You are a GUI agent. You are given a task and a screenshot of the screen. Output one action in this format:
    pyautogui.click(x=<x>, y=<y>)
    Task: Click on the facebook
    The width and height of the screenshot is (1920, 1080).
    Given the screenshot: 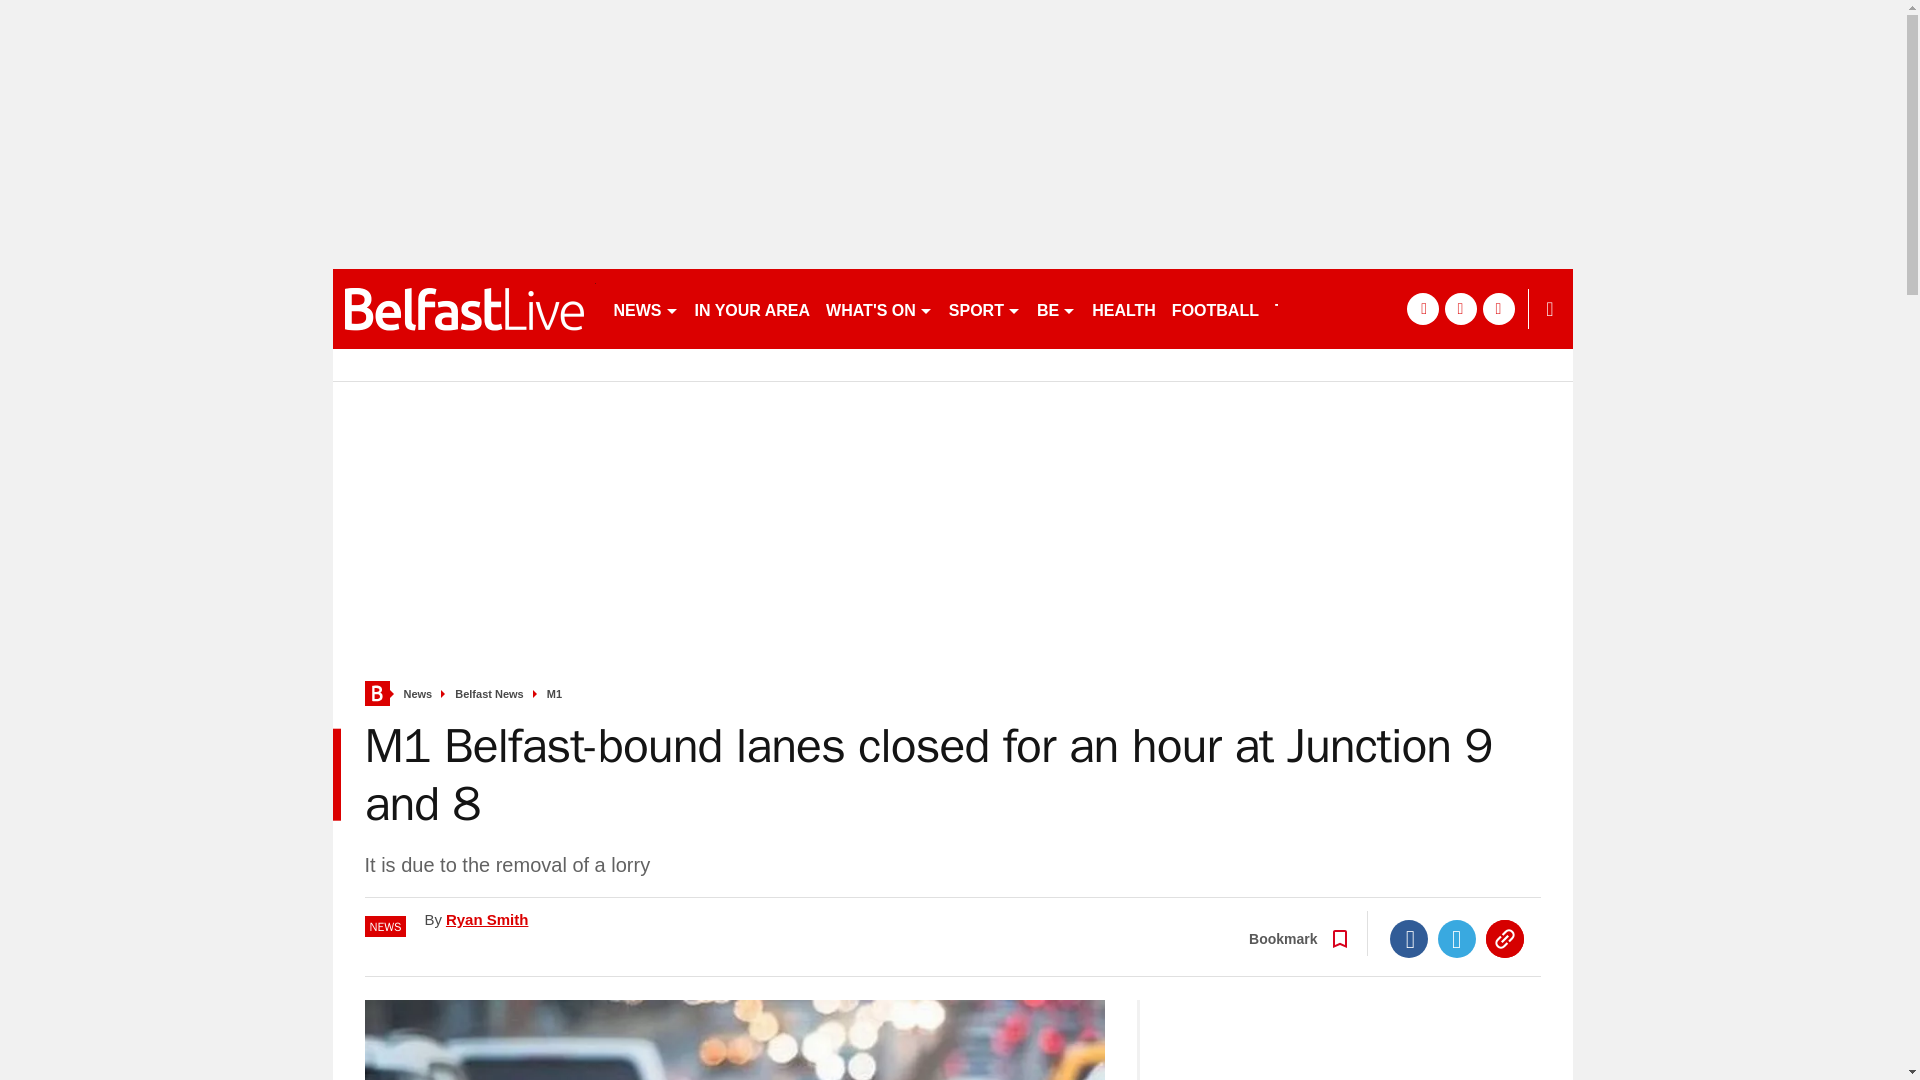 What is the action you would take?
    pyautogui.click(x=1422, y=308)
    